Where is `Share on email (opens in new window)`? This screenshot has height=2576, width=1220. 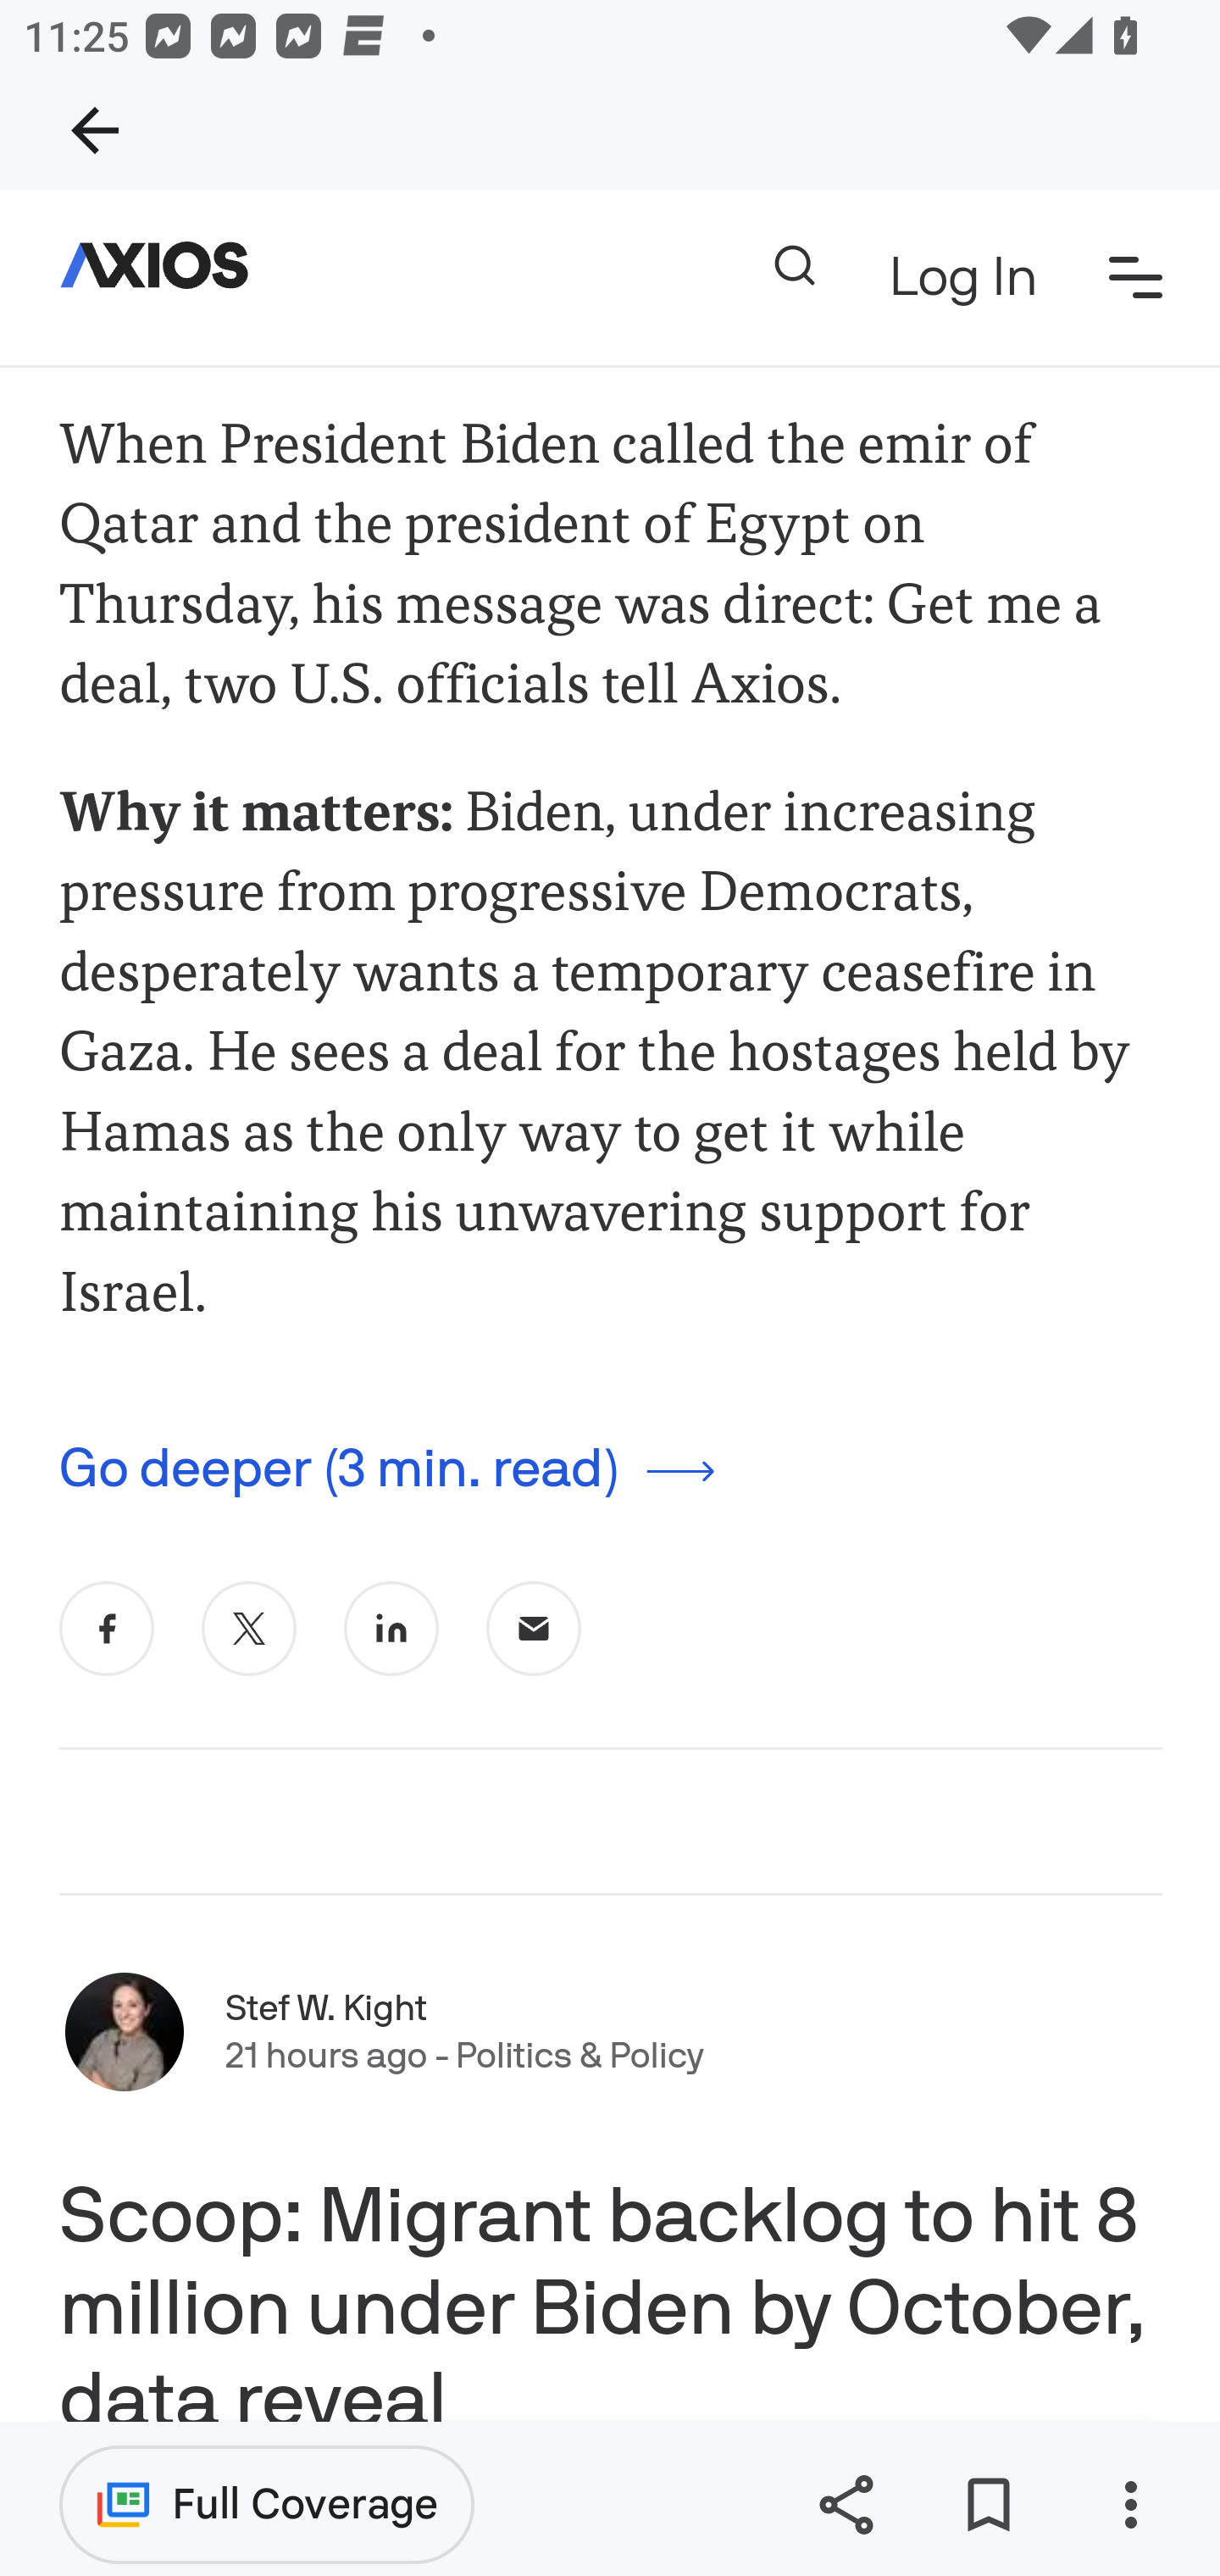 Share on email (opens in new window) is located at coordinates (535, 1629).